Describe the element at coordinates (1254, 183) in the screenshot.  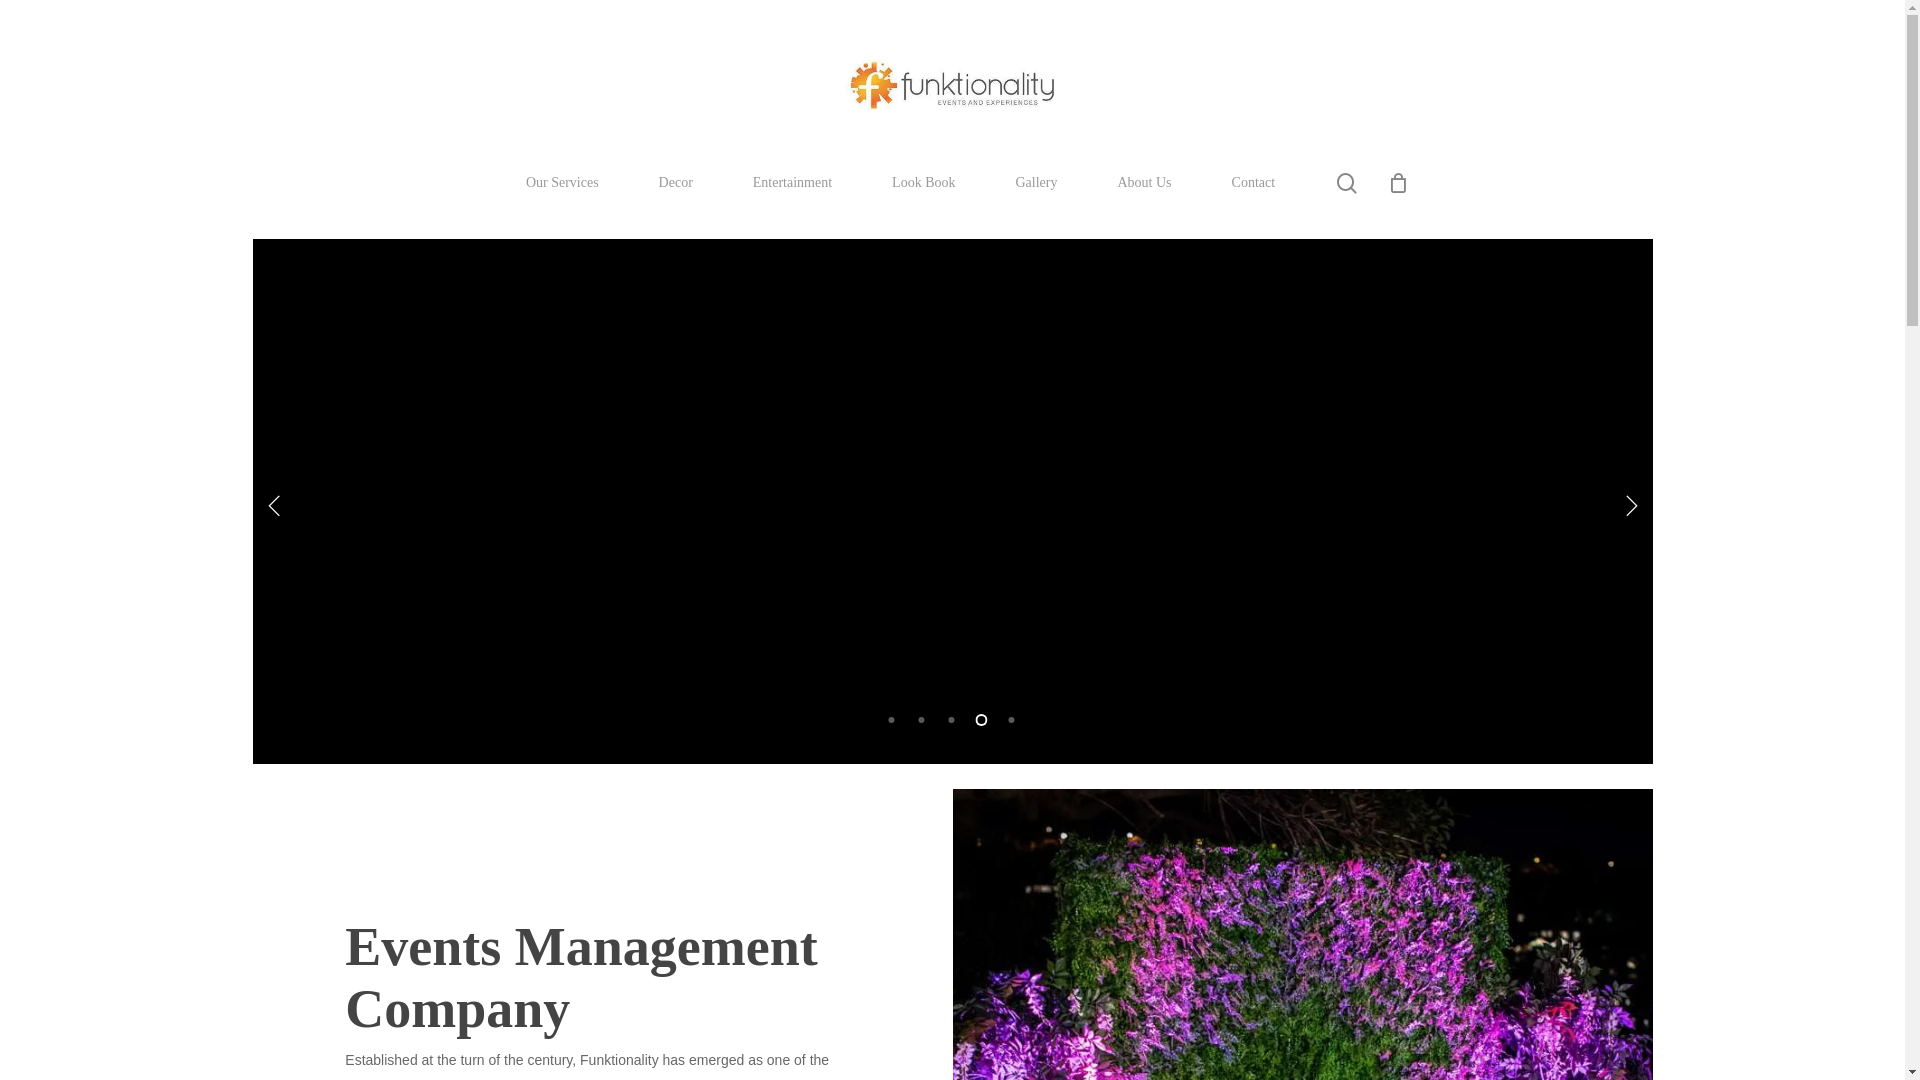
I see `Contact` at that location.